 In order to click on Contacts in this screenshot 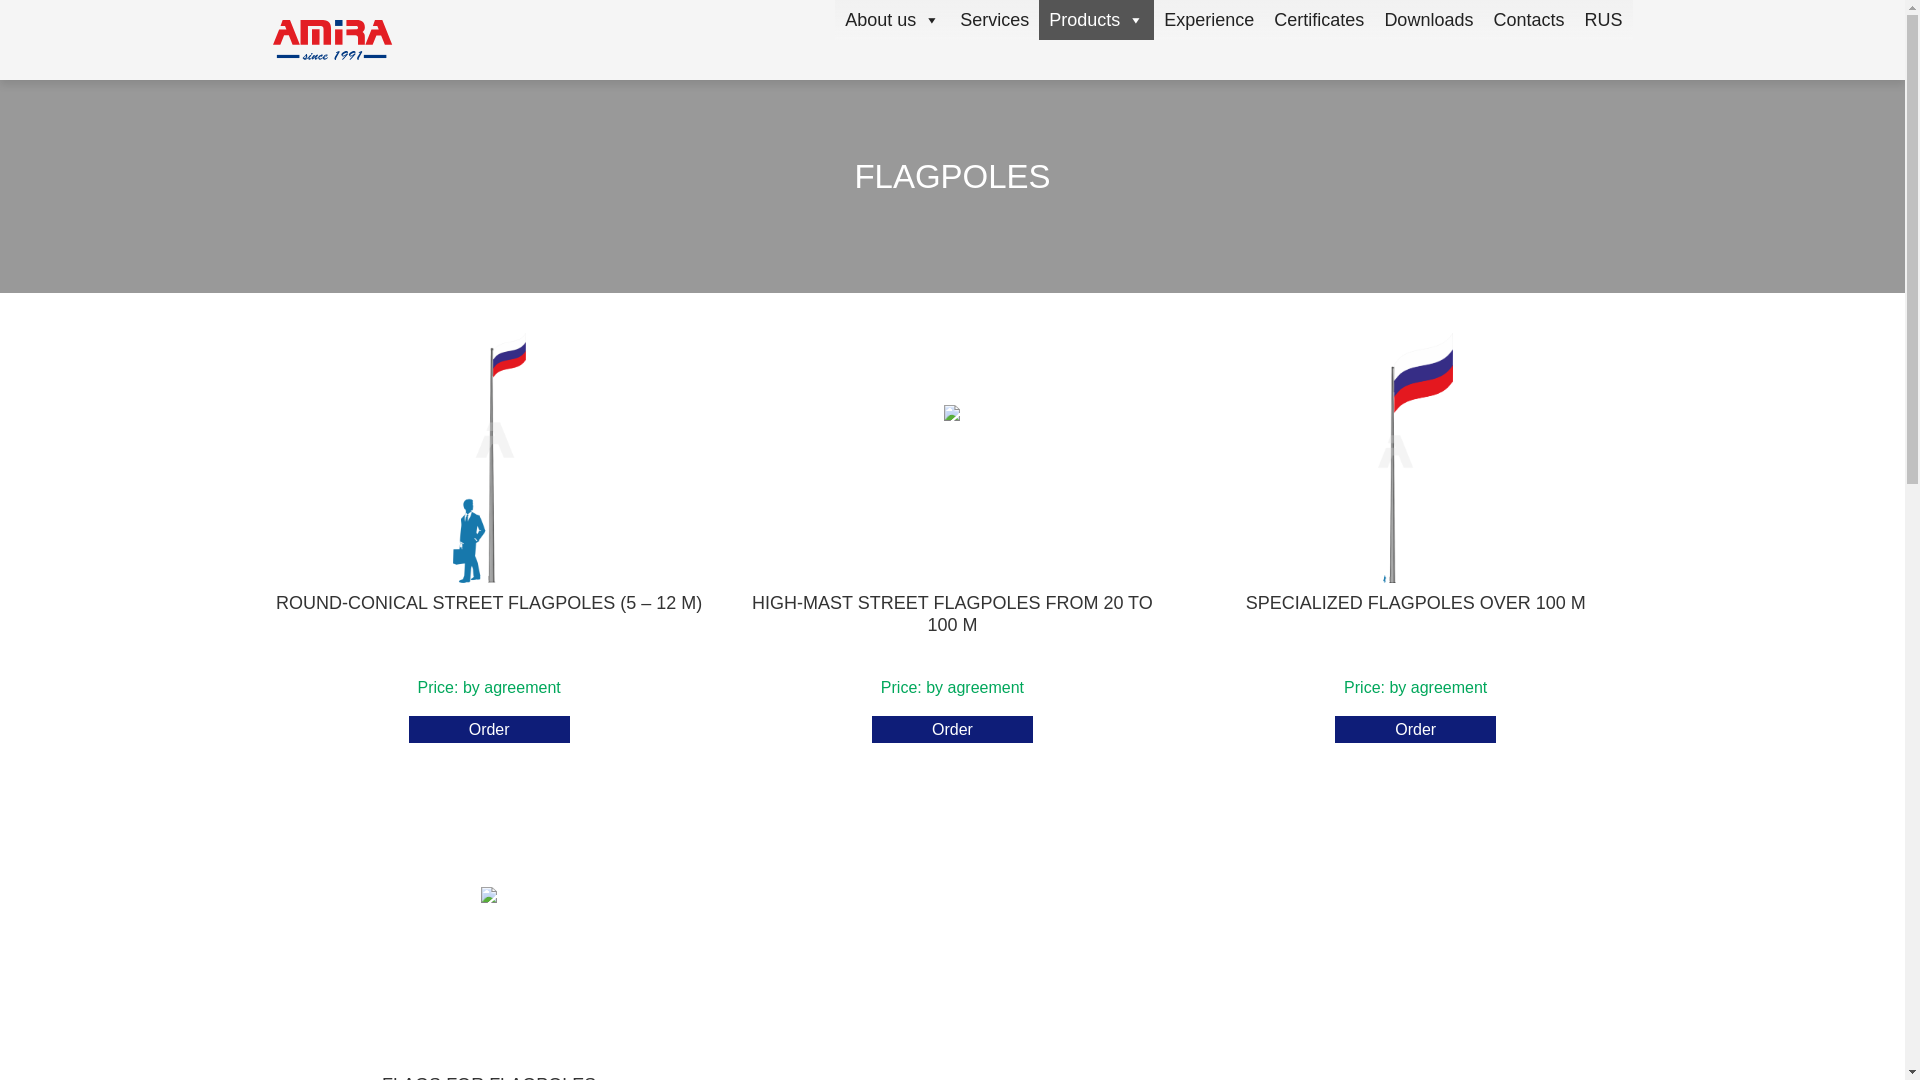, I will do `click(1528, 20)`.